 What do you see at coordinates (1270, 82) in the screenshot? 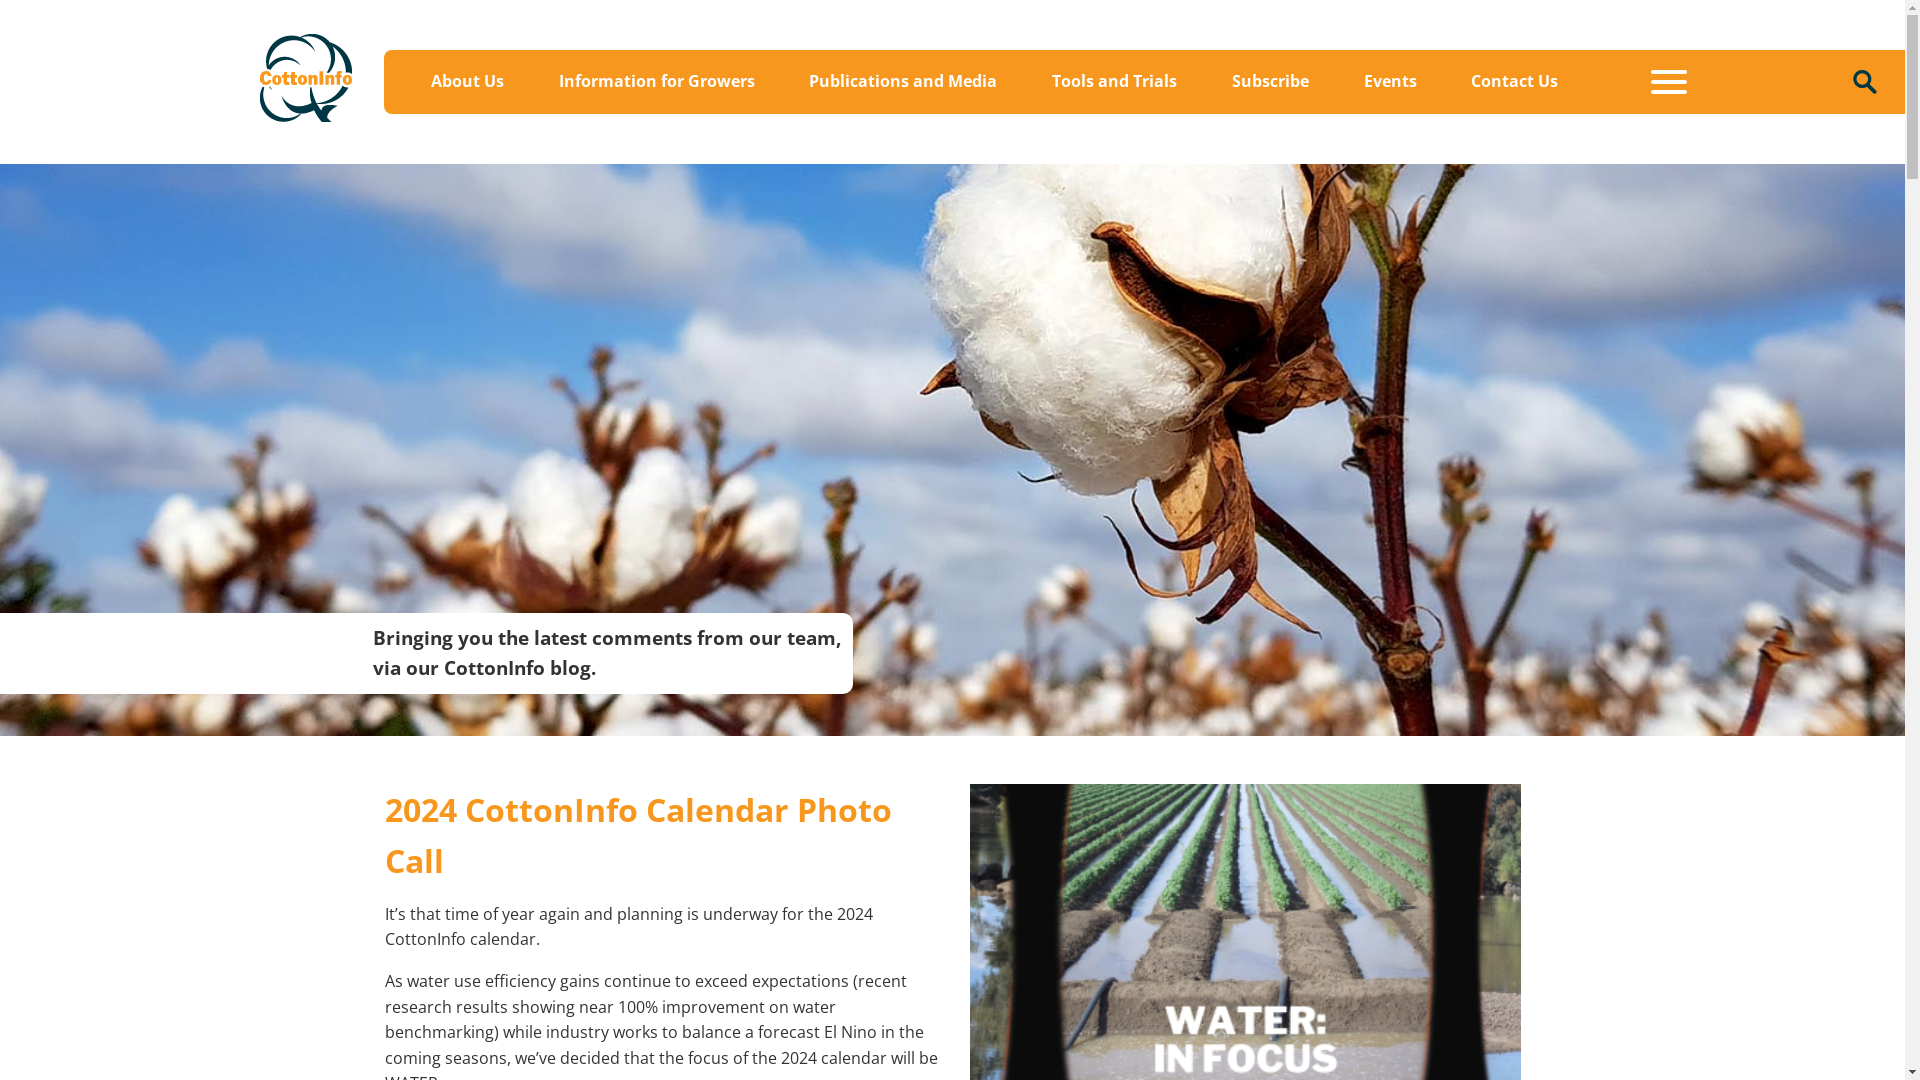
I see `Subscribe` at bounding box center [1270, 82].